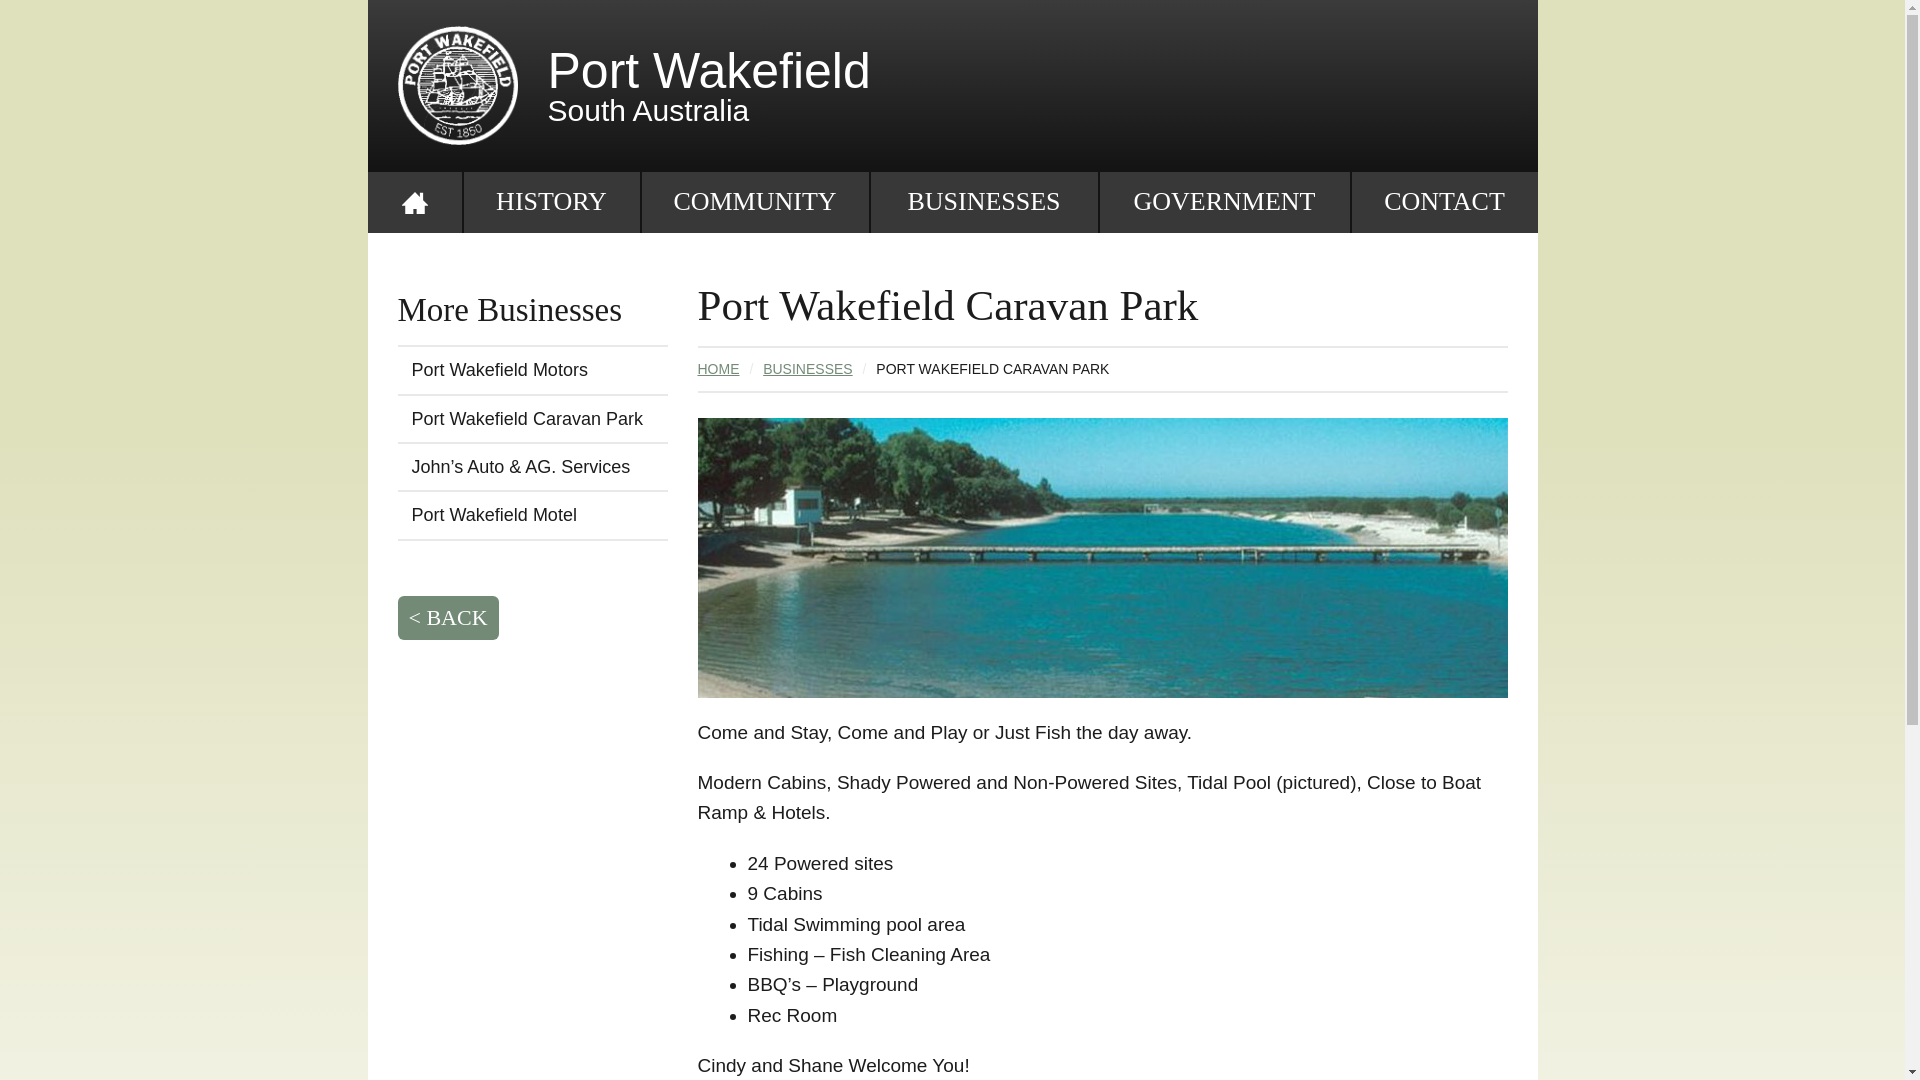 Image resolution: width=1920 pixels, height=1080 pixels. What do you see at coordinates (719, 369) in the screenshot?
I see `HOME` at bounding box center [719, 369].